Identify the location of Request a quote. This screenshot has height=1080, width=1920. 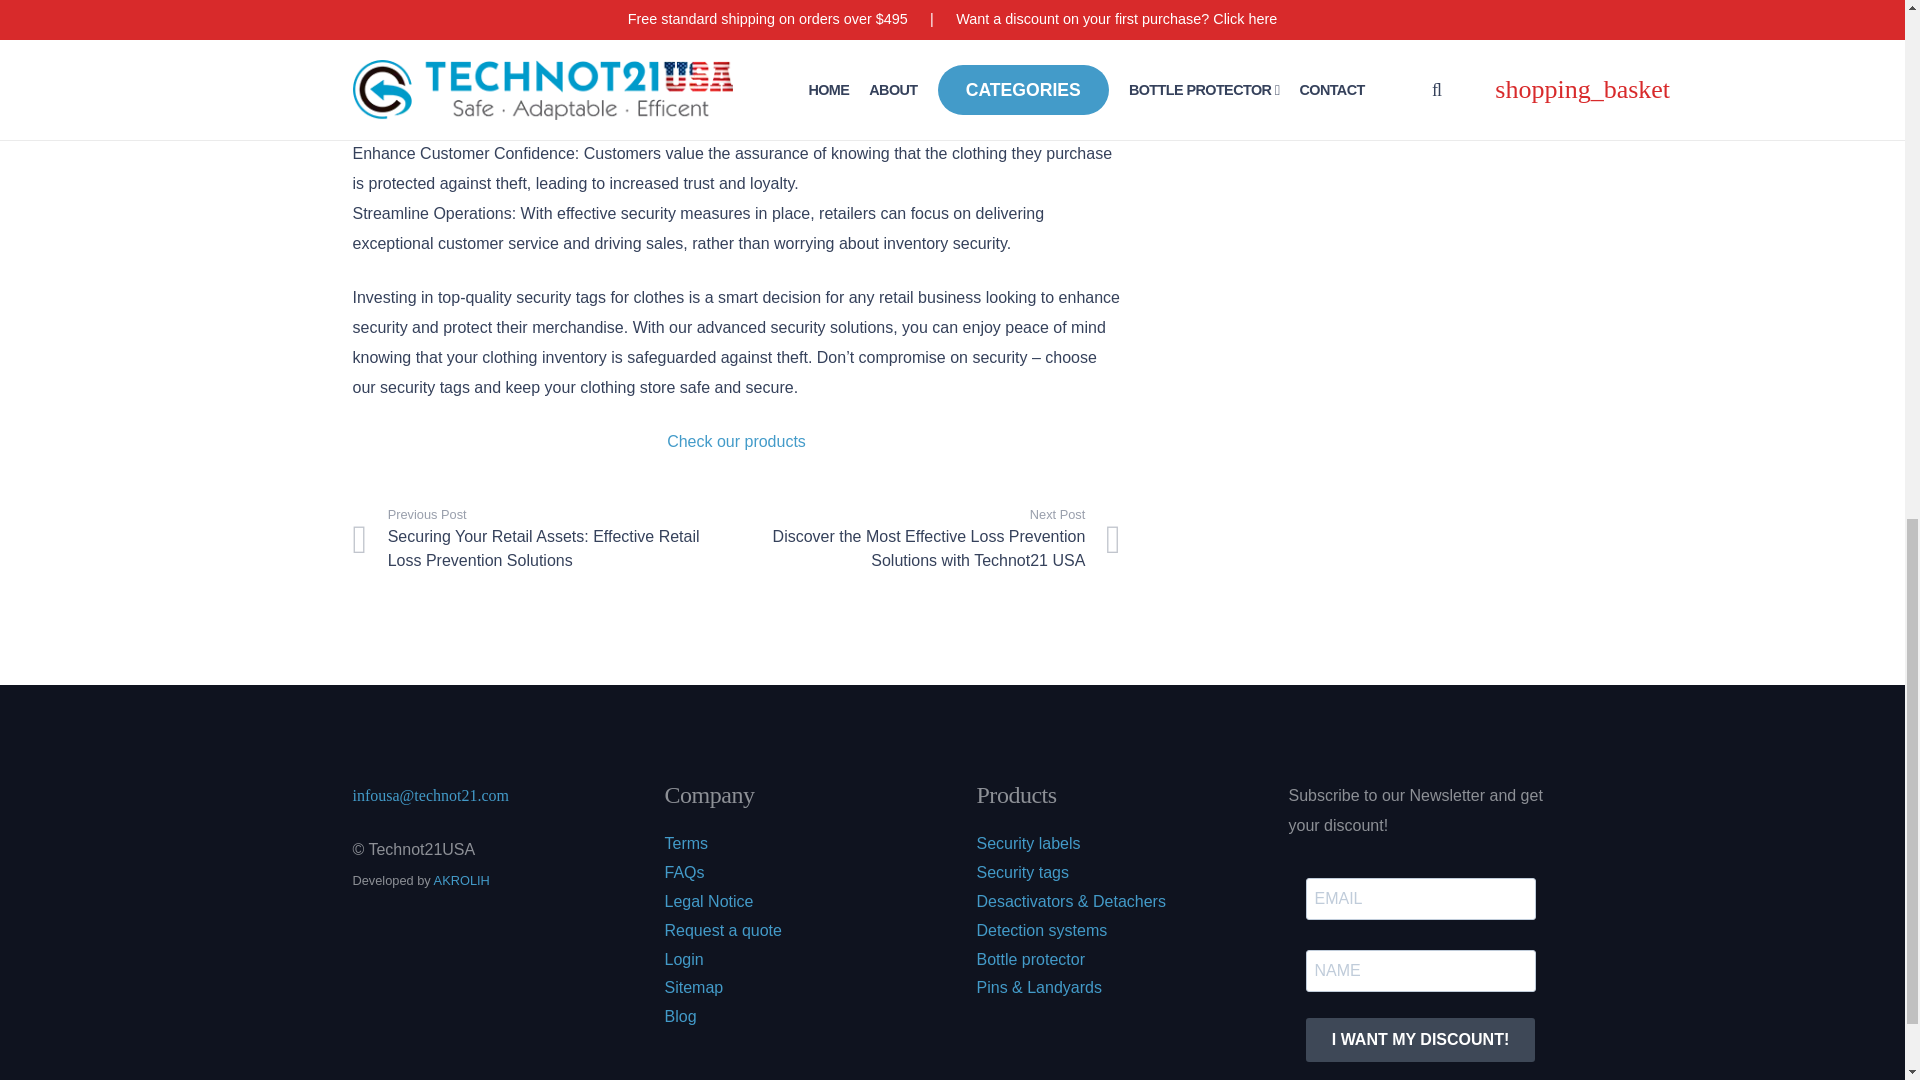
(722, 930).